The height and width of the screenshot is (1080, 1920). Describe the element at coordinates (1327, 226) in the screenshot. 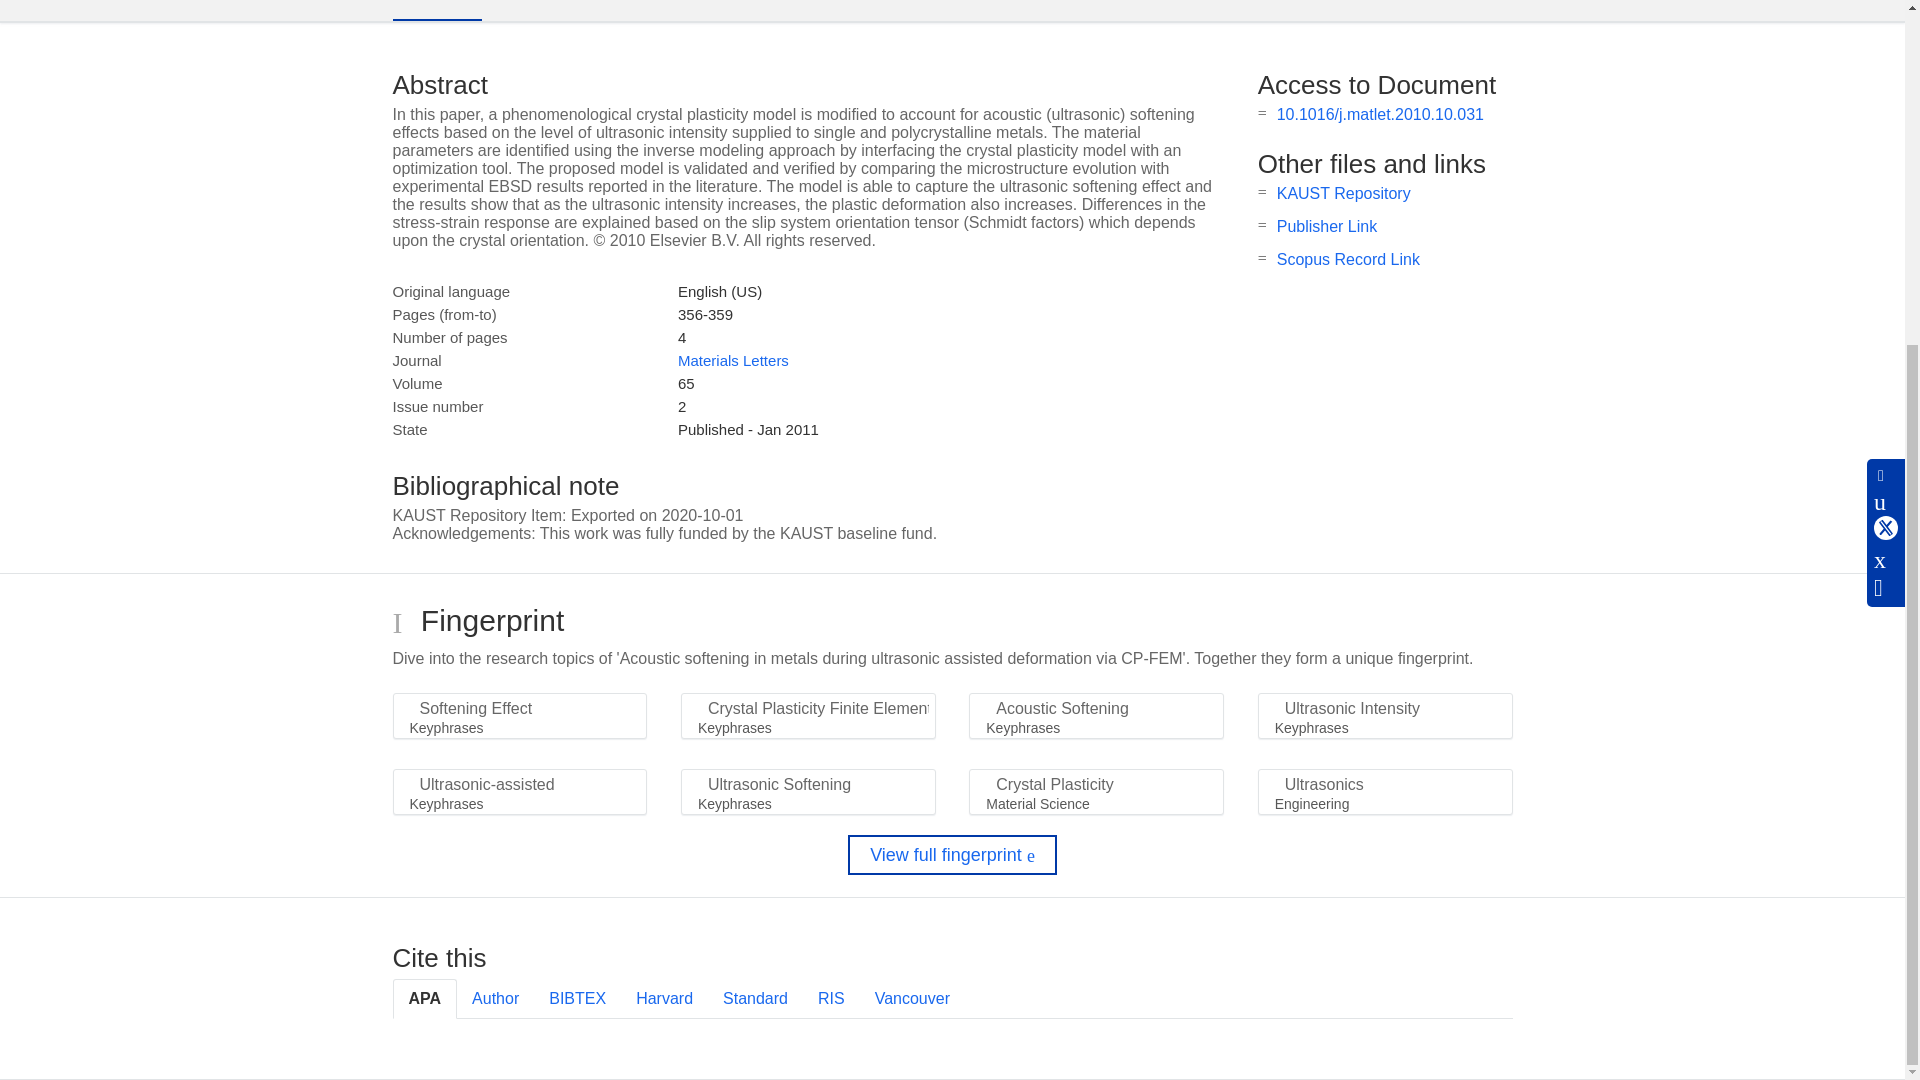

I see `Publisher Link` at that location.